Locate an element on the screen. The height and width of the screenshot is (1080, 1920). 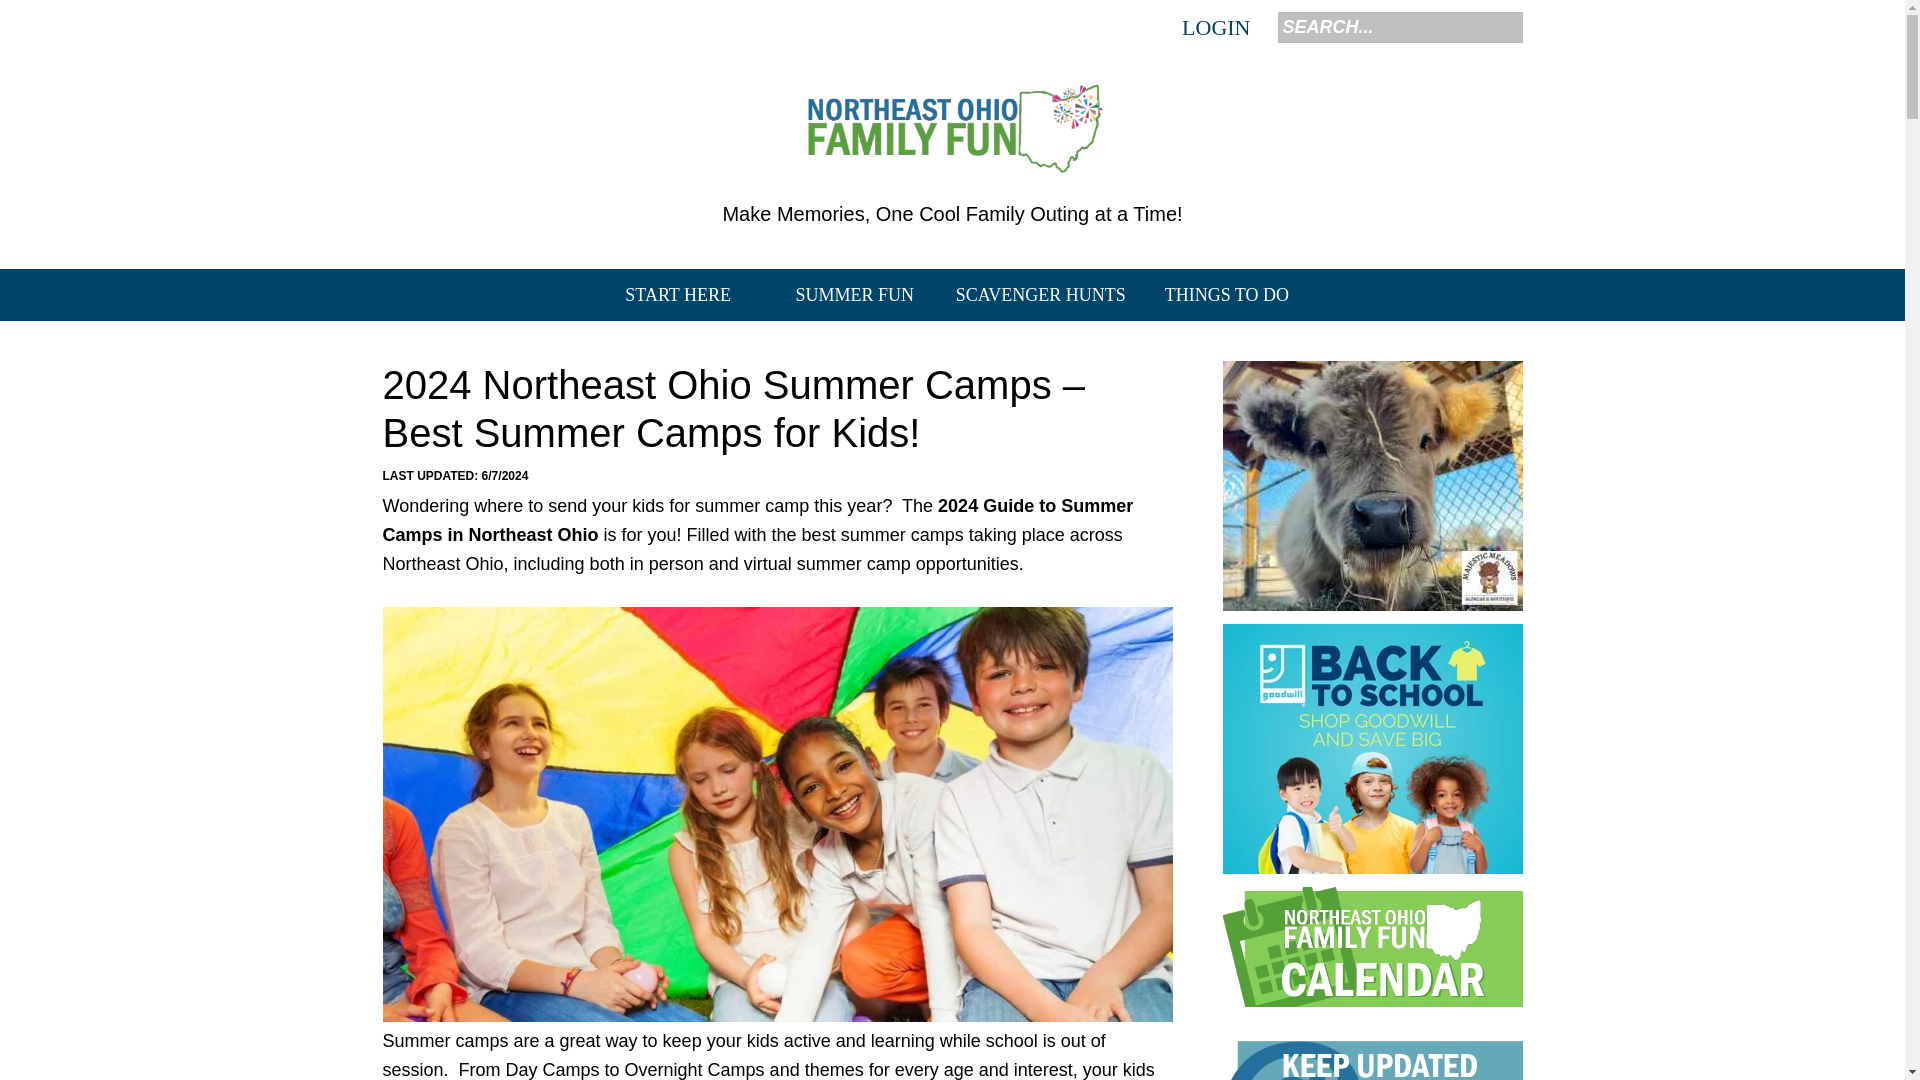
Northeast Ohio Family Fun is located at coordinates (952, 127).